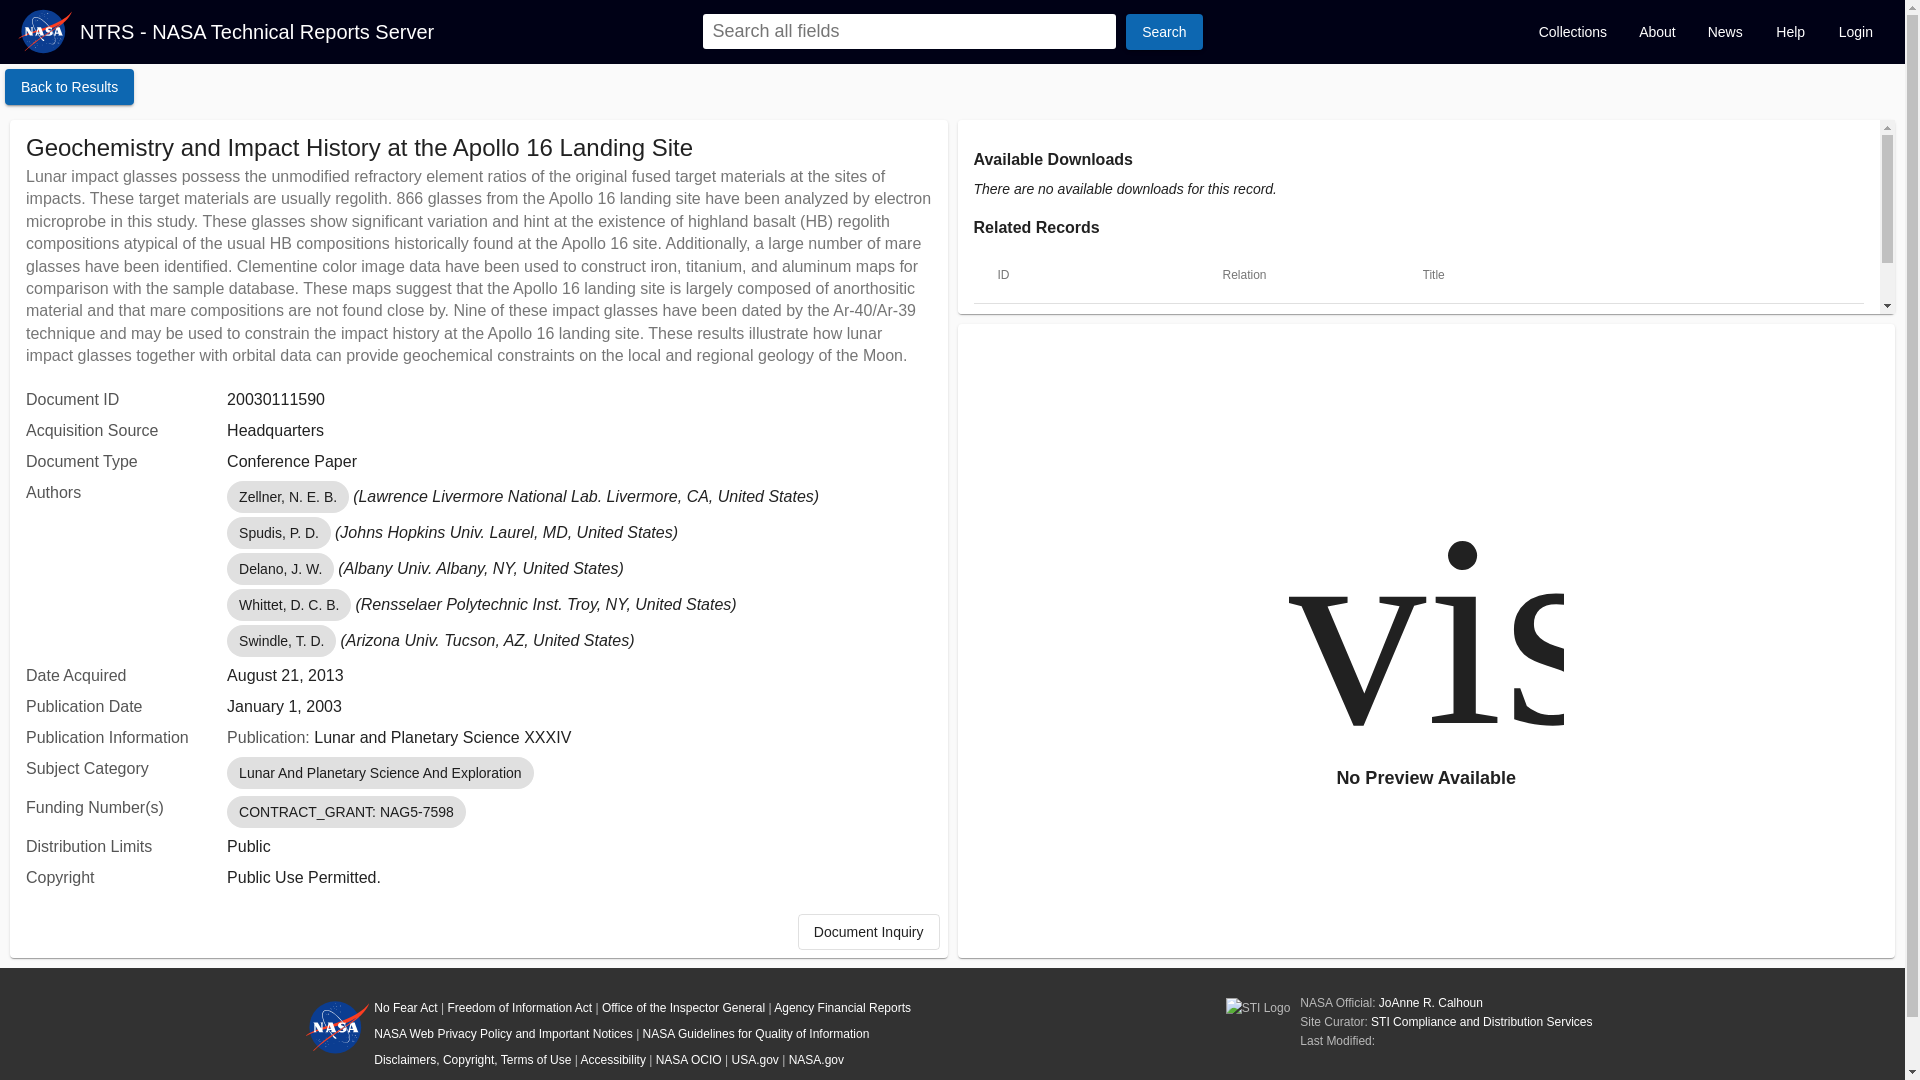 The image size is (1920, 1080). Describe the element at coordinates (404, 1079) in the screenshot. I see `Contact Us` at that location.